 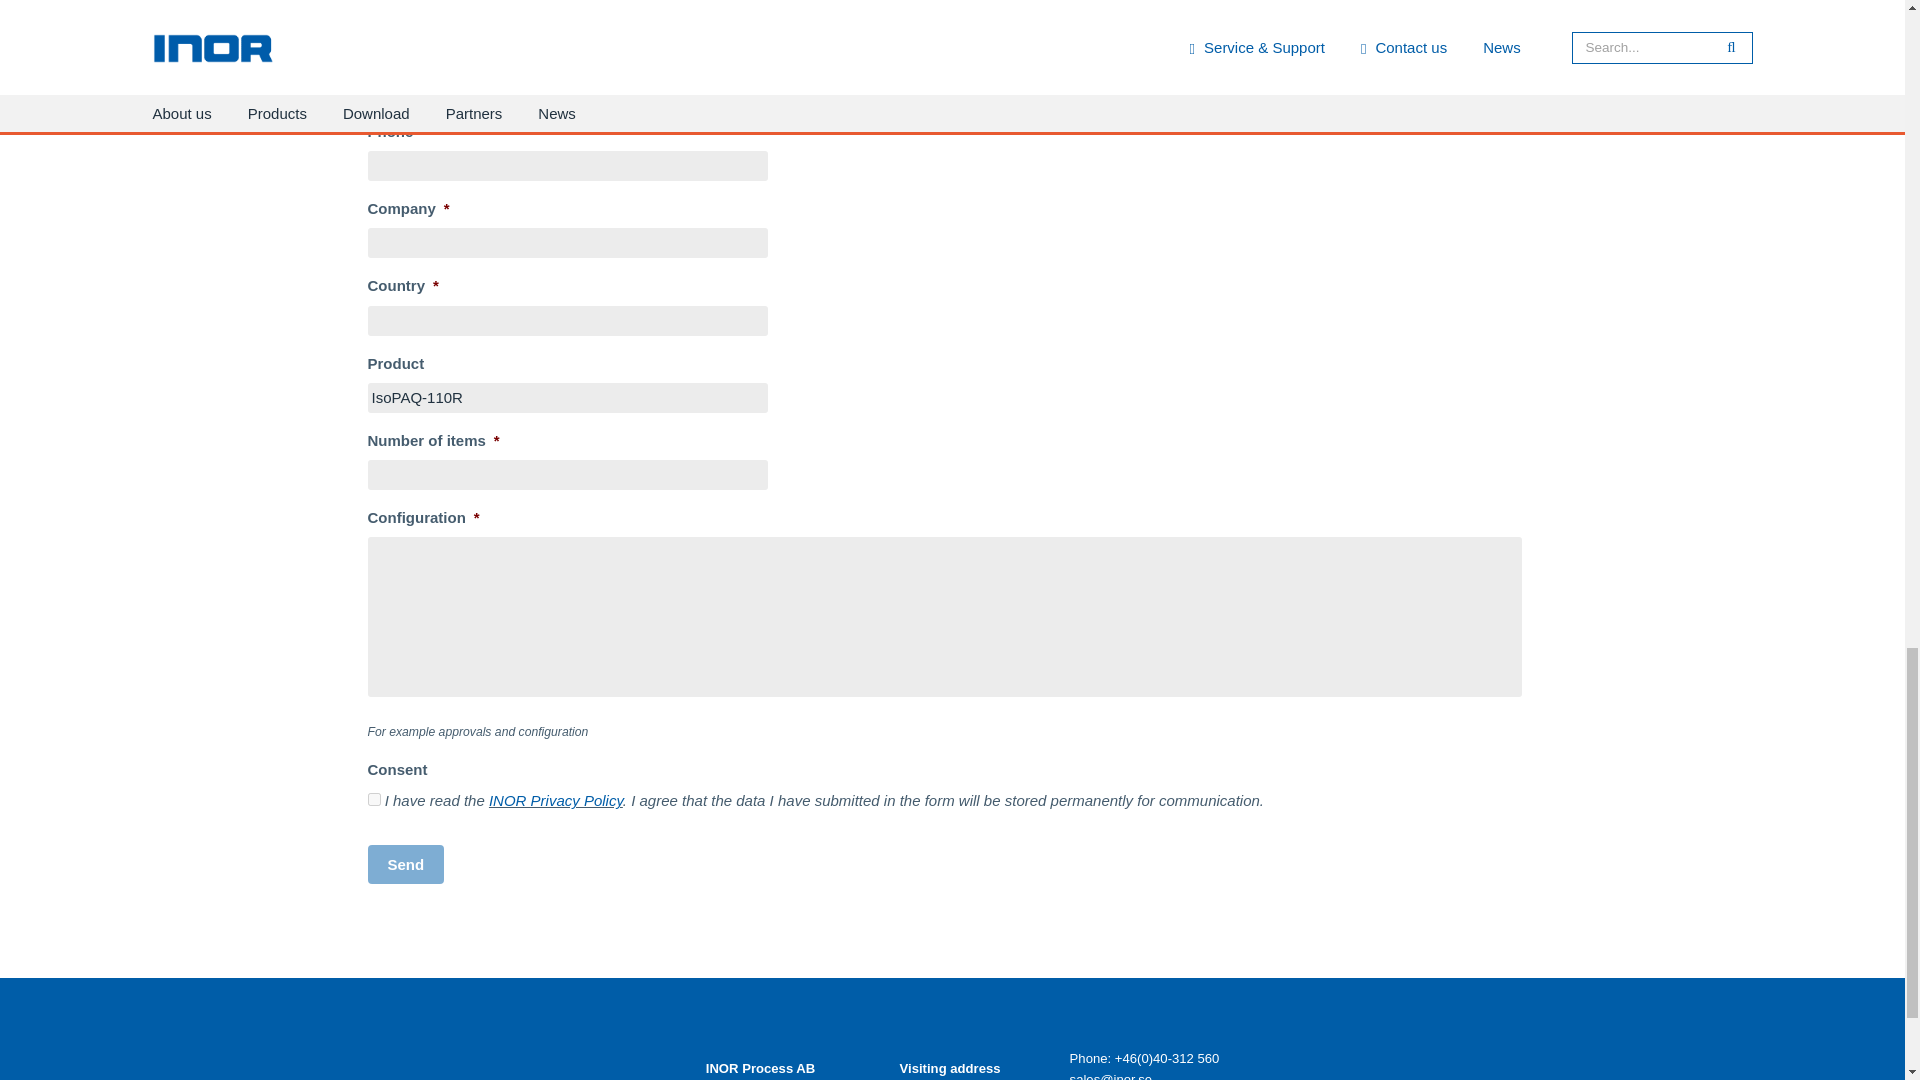 What do you see at coordinates (406, 864) in the screenshot?
I see `Send` at bounding box center [406, 864].